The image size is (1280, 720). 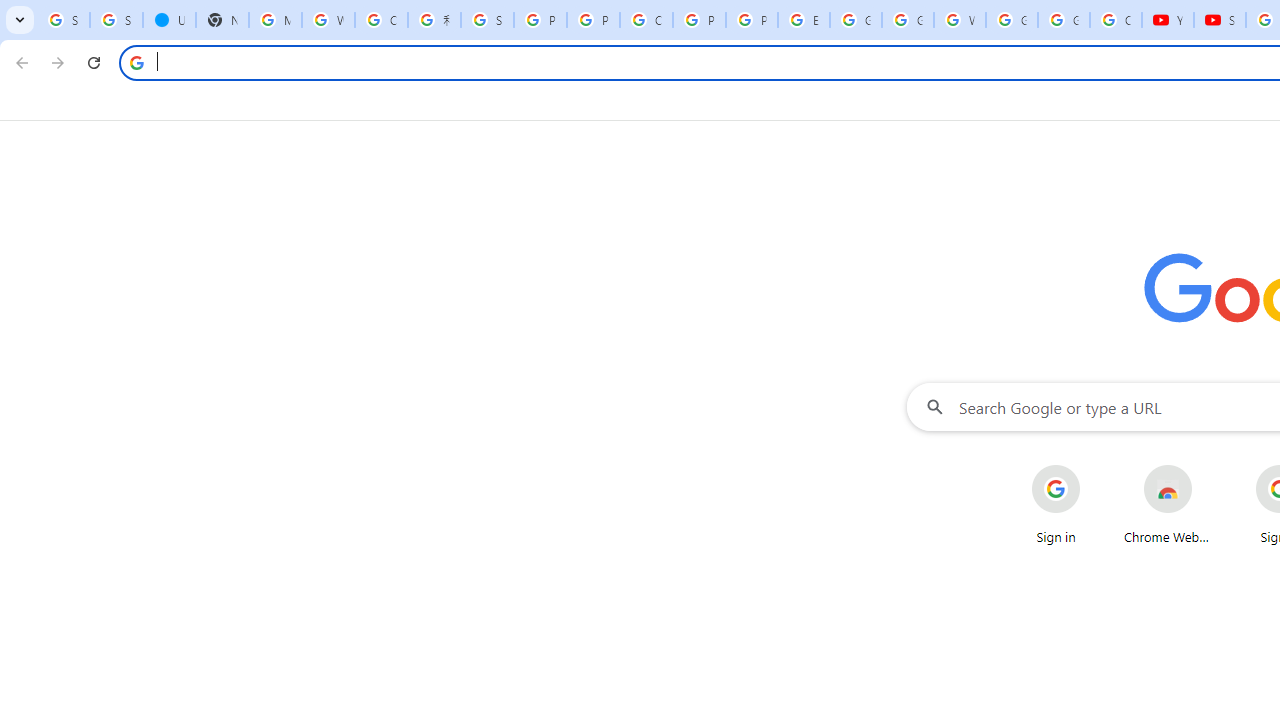 I want to click on Welcome to My Activity, so click(x=960, y=20).